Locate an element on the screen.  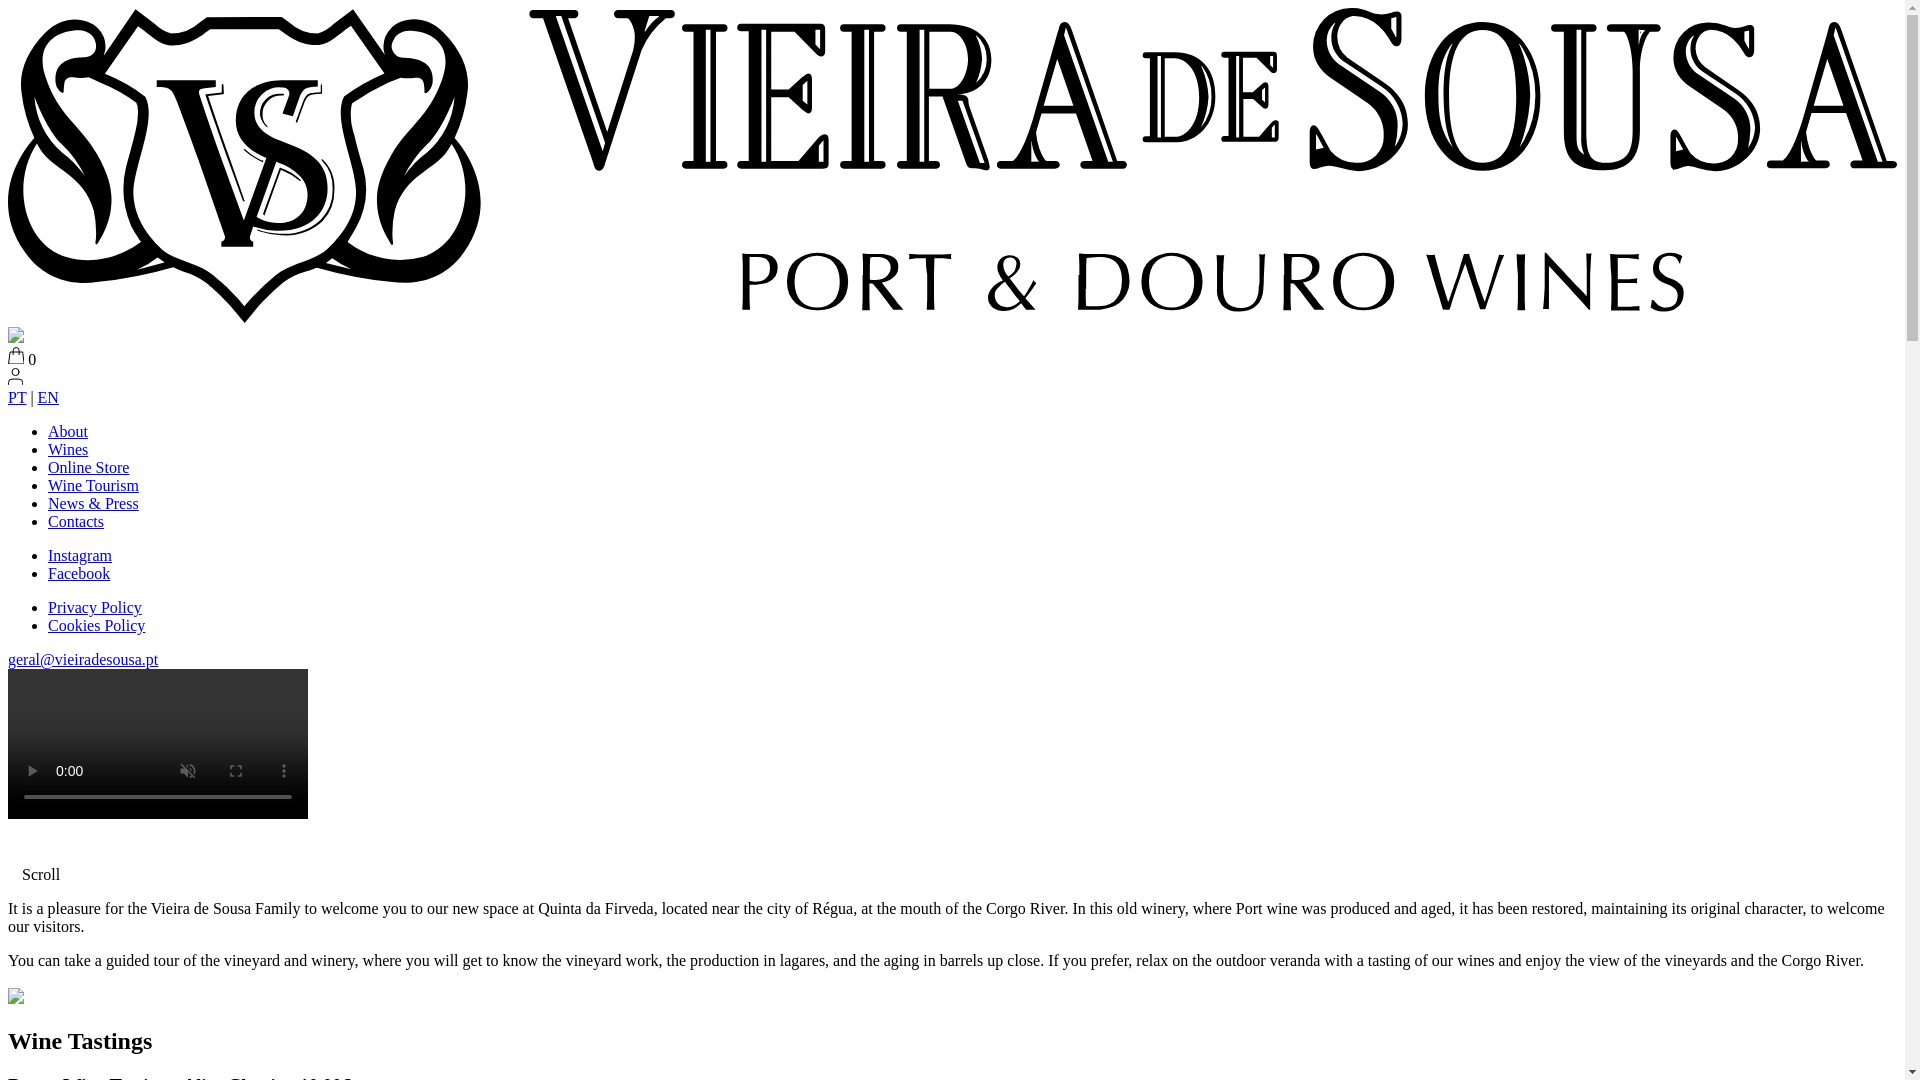
EN is located at coordinates (48, 397).